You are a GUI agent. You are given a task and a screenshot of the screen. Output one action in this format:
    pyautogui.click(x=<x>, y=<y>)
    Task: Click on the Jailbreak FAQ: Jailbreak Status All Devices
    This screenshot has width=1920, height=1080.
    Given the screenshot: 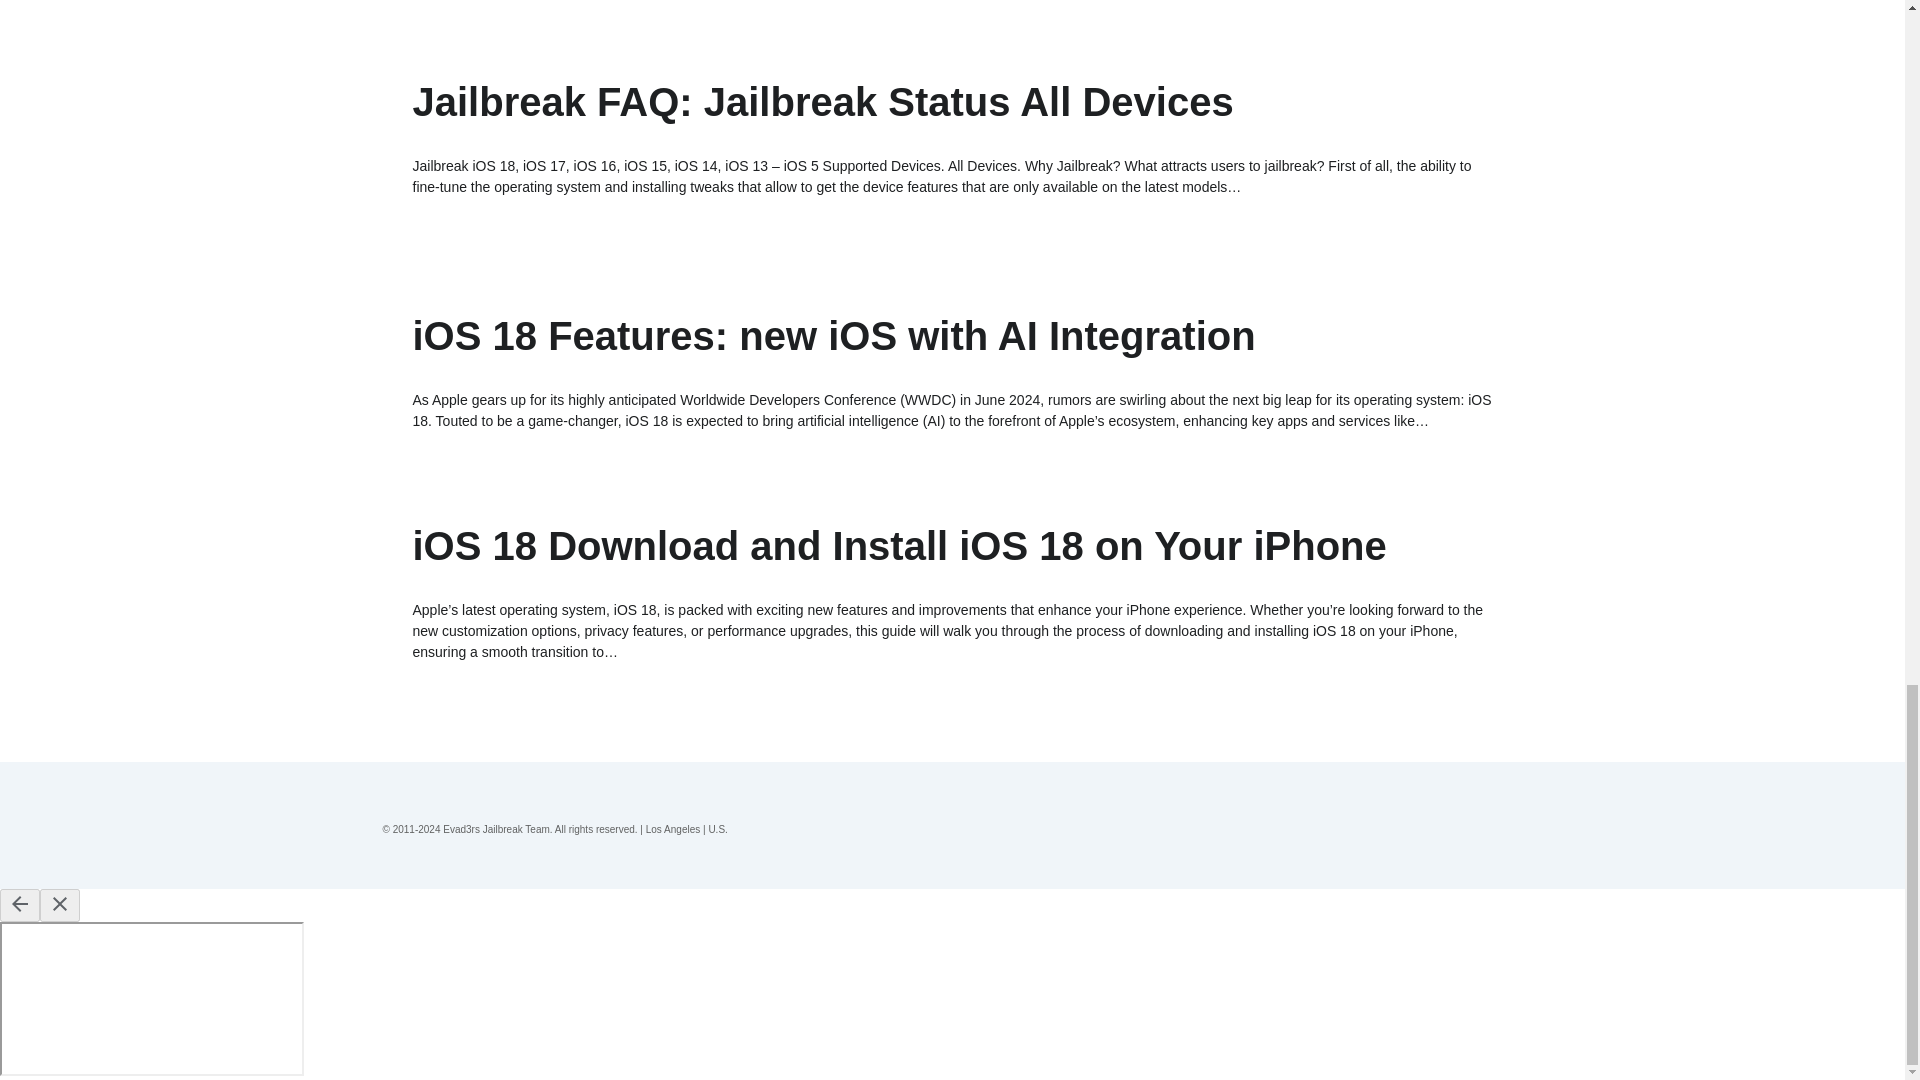 What is the action you would take?
    pyautogui.click(x=822, y=102)
    